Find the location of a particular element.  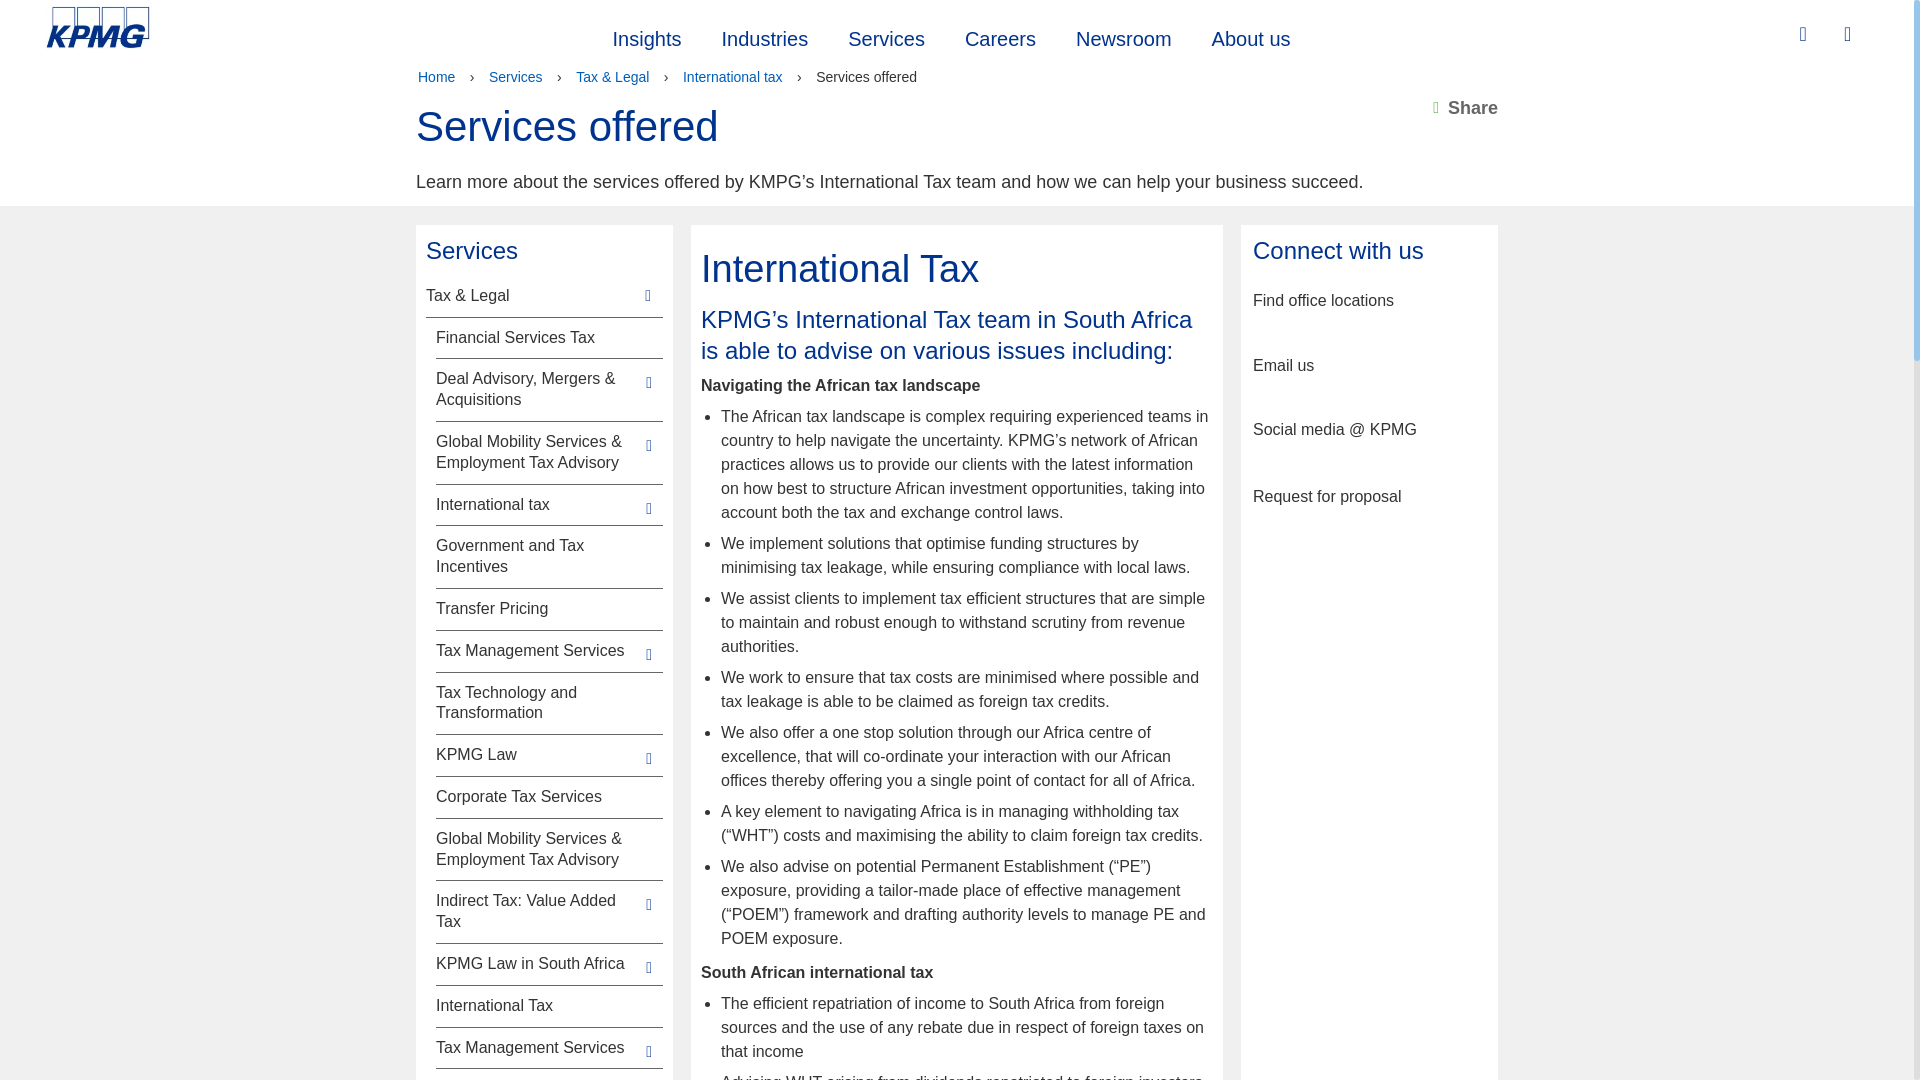

Tax Management Services is located at coordinates (537, 652).